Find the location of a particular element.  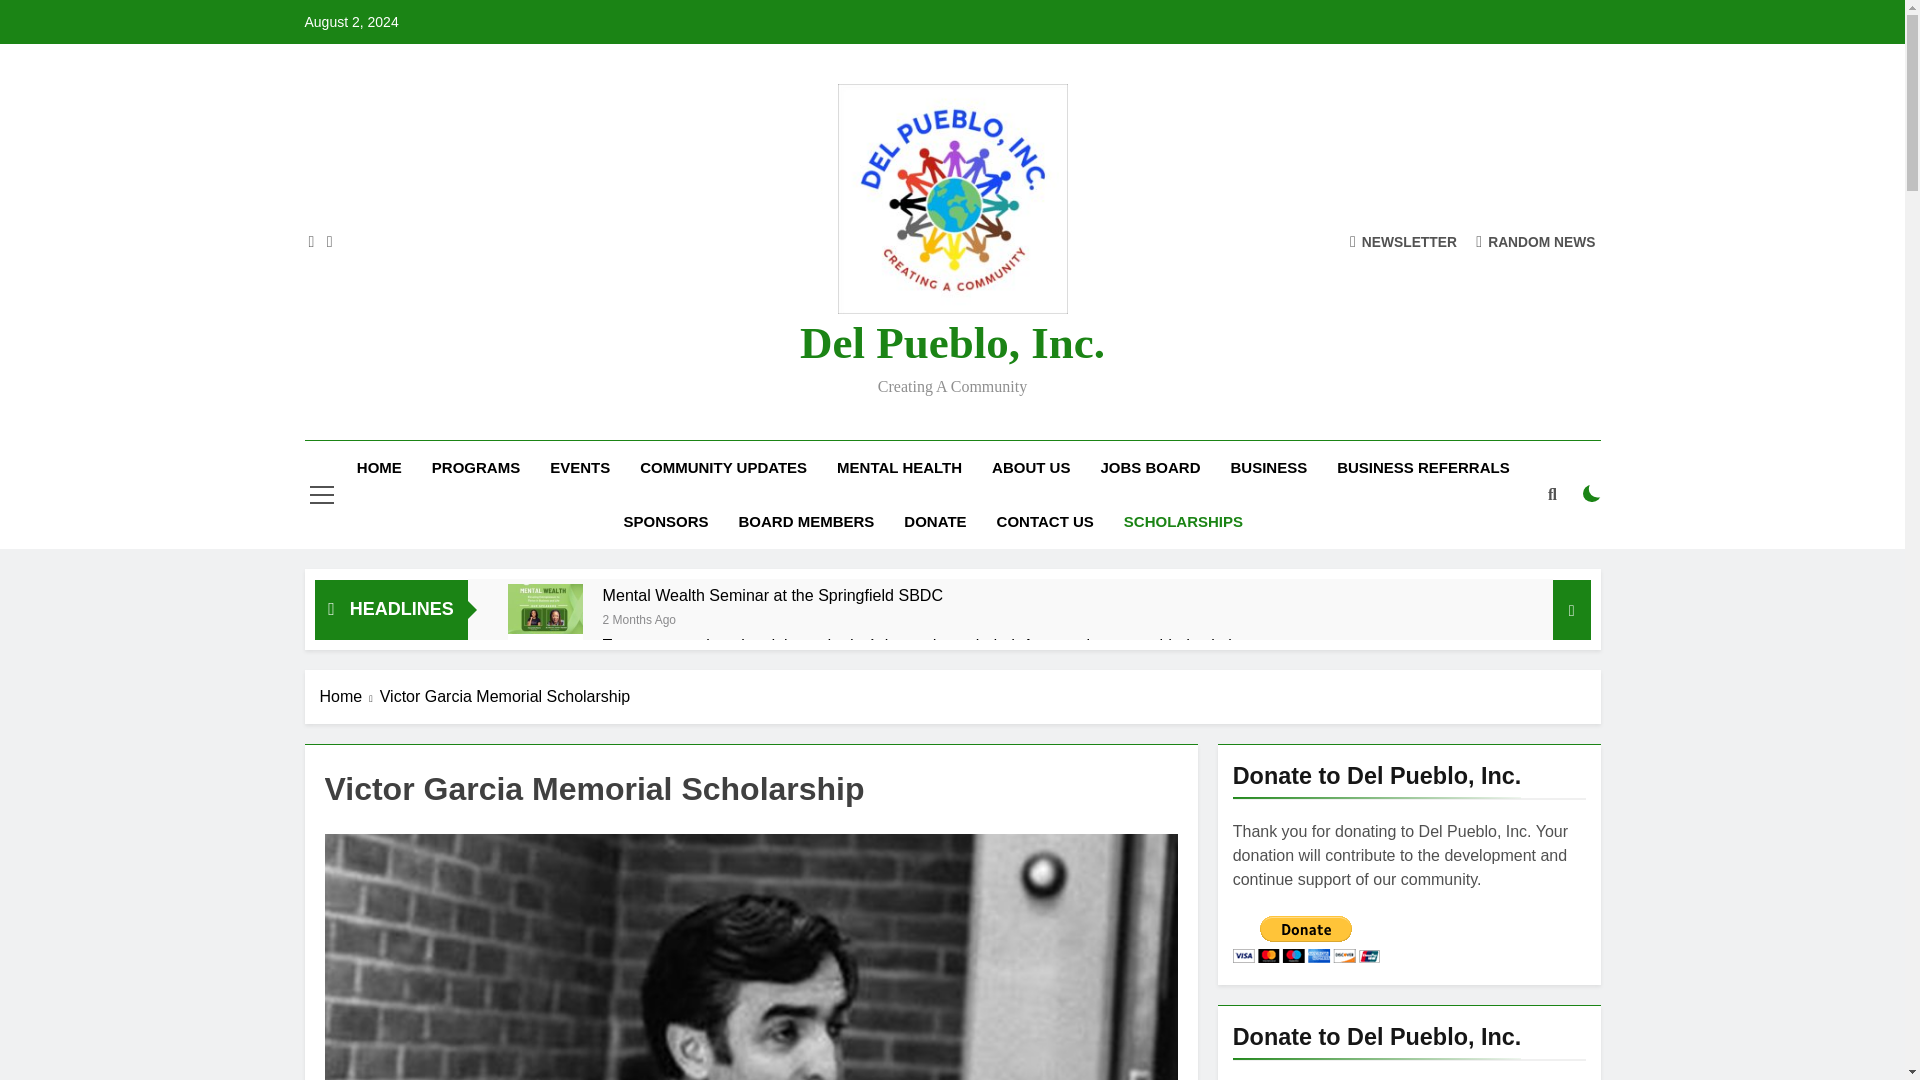

SPONSORS is located at coordinates (666, 521).